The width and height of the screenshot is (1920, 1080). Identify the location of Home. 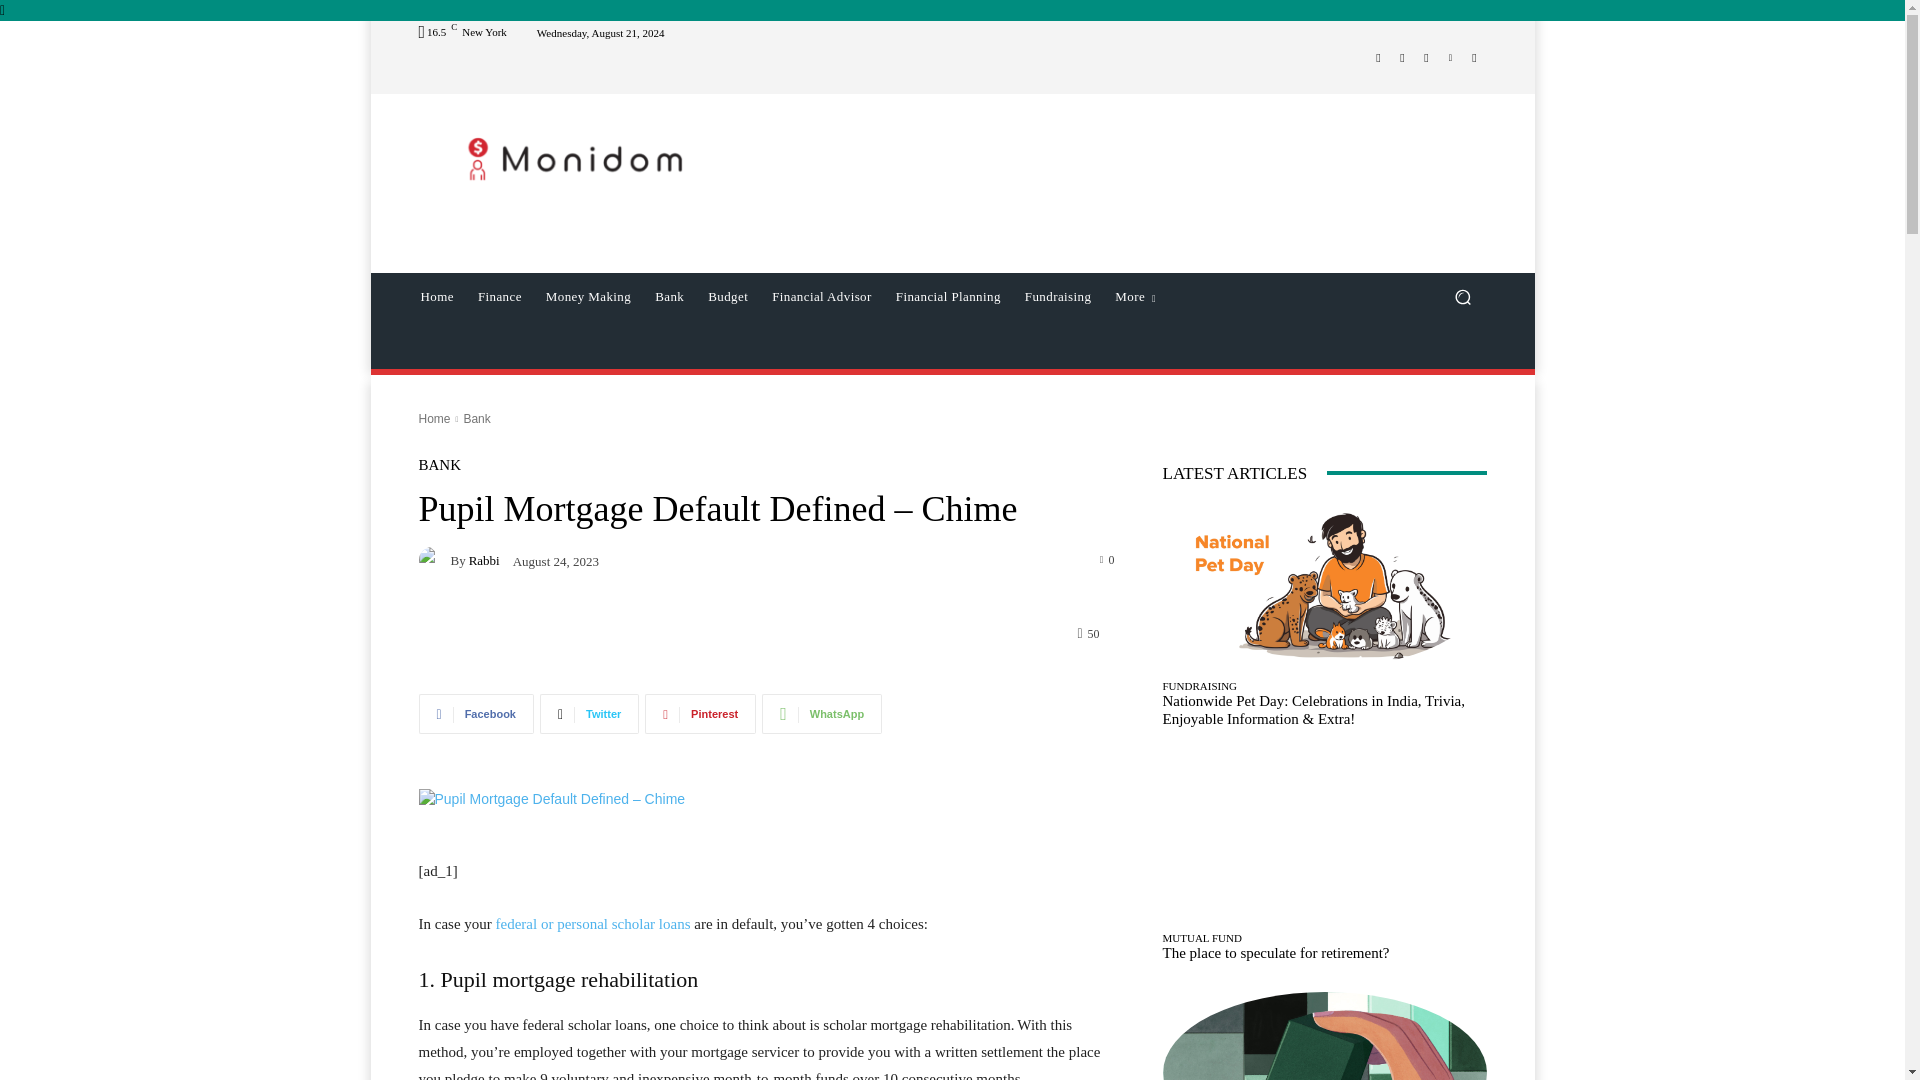
(436, 296).